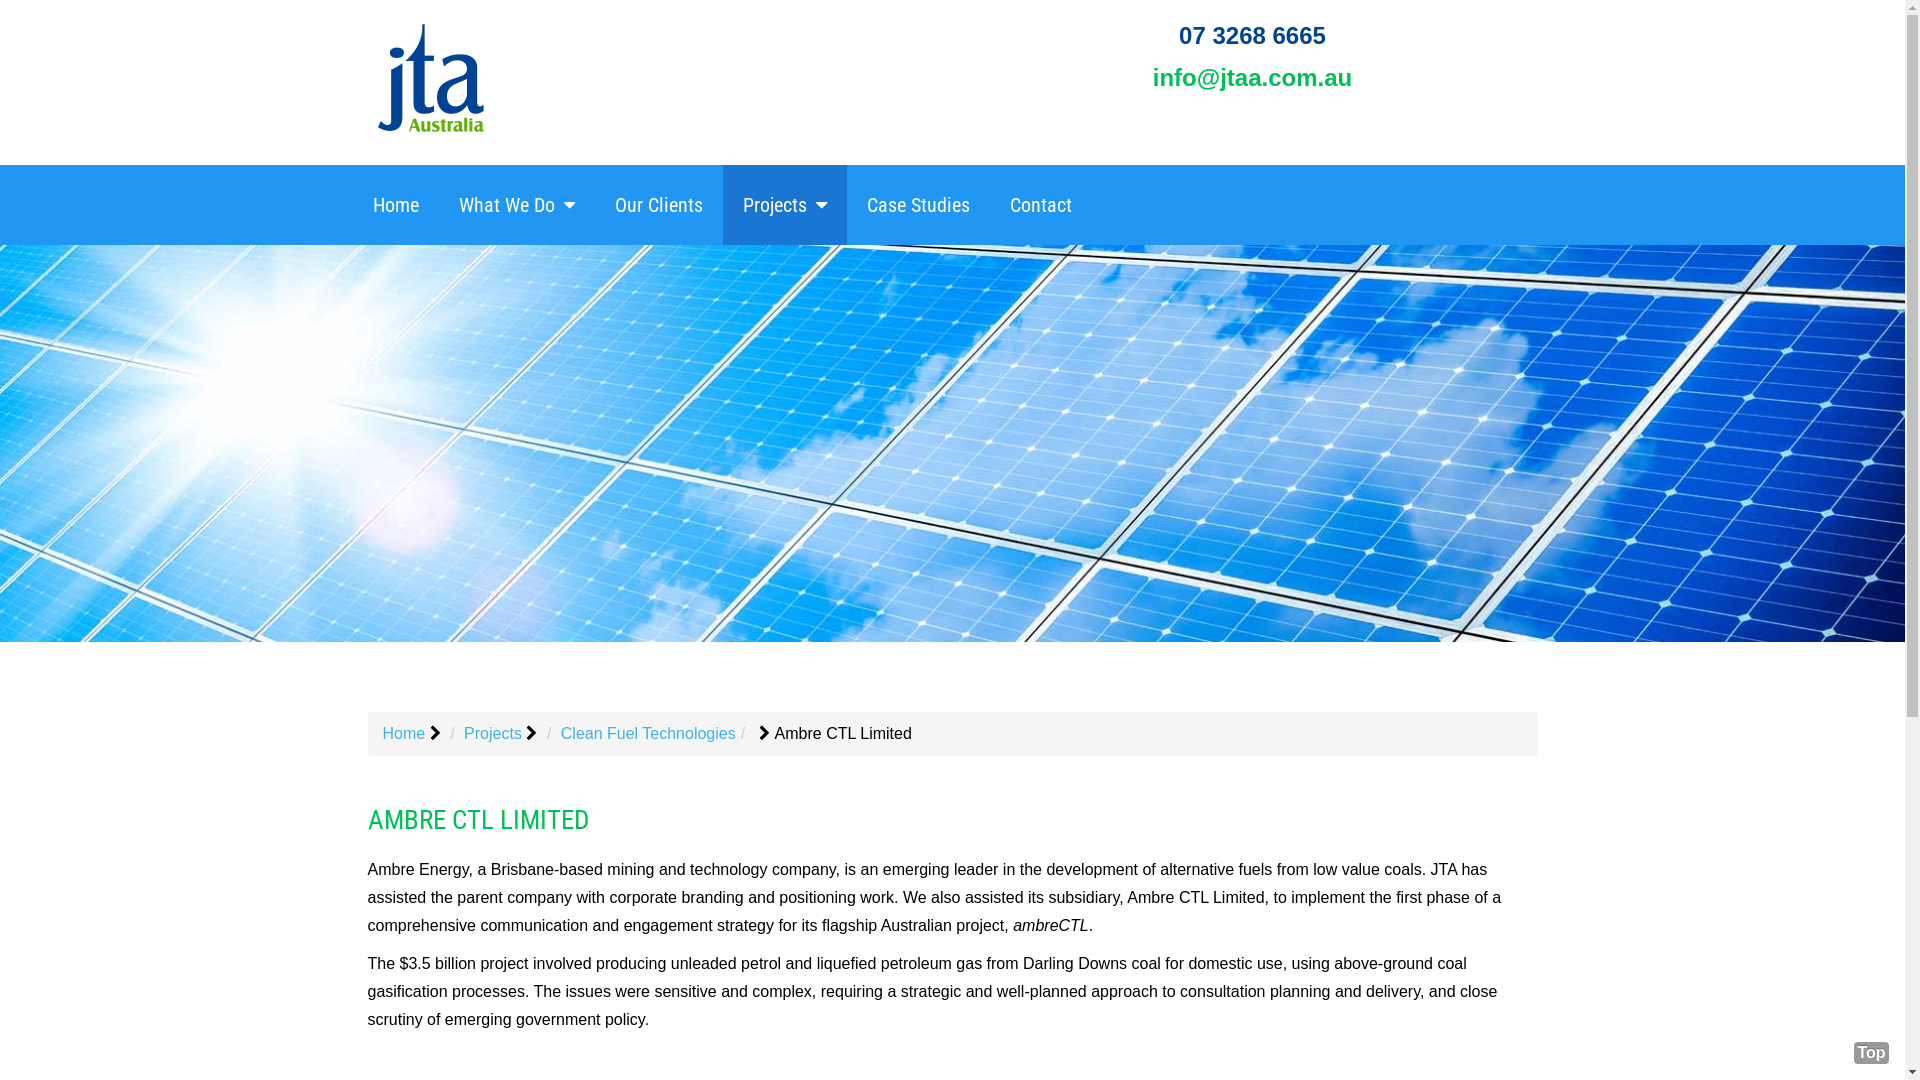 This screenshot has height=1080, width=1920. Describe the element at coordinates (784, 205) in the screenshot. I see `Projects` at that location.